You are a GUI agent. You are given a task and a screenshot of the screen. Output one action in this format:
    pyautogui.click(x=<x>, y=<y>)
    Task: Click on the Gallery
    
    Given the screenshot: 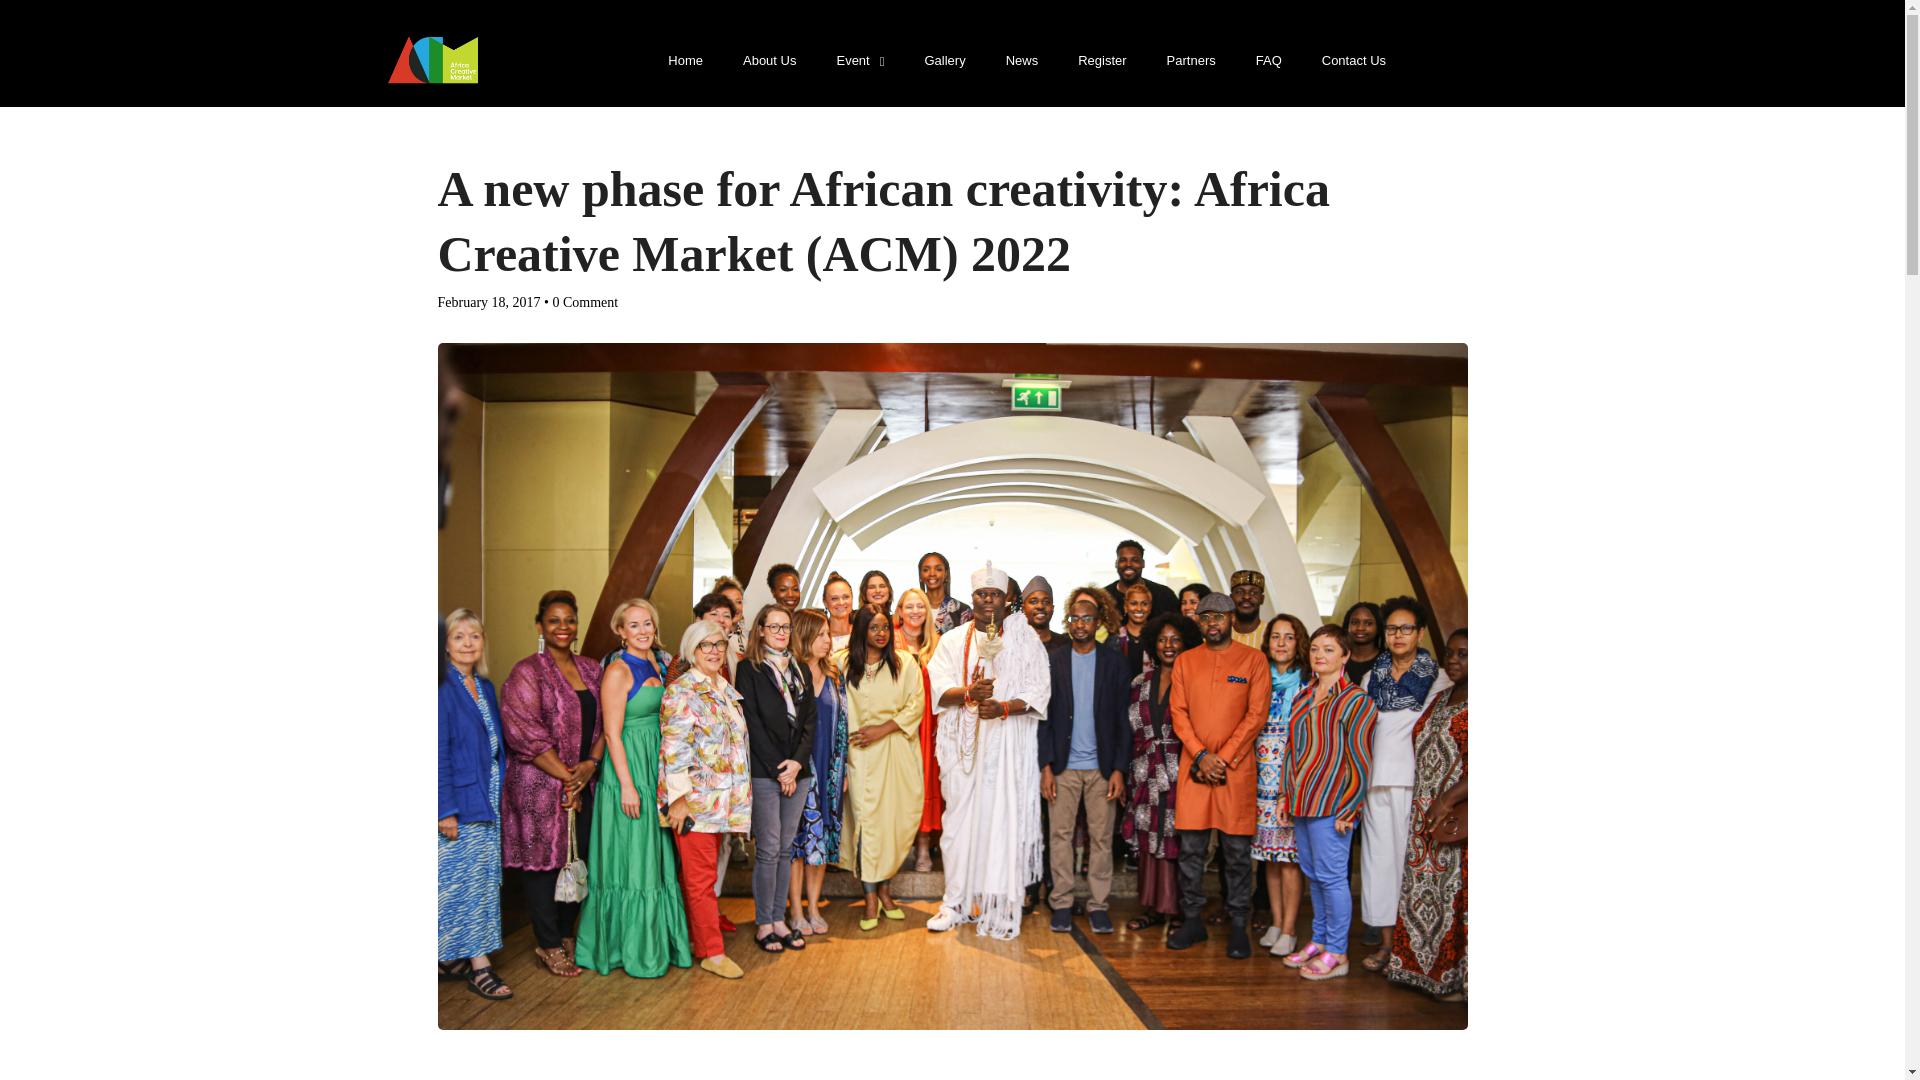 What is the action you would take?
    pyautogui.click(x=944, y=61)
    